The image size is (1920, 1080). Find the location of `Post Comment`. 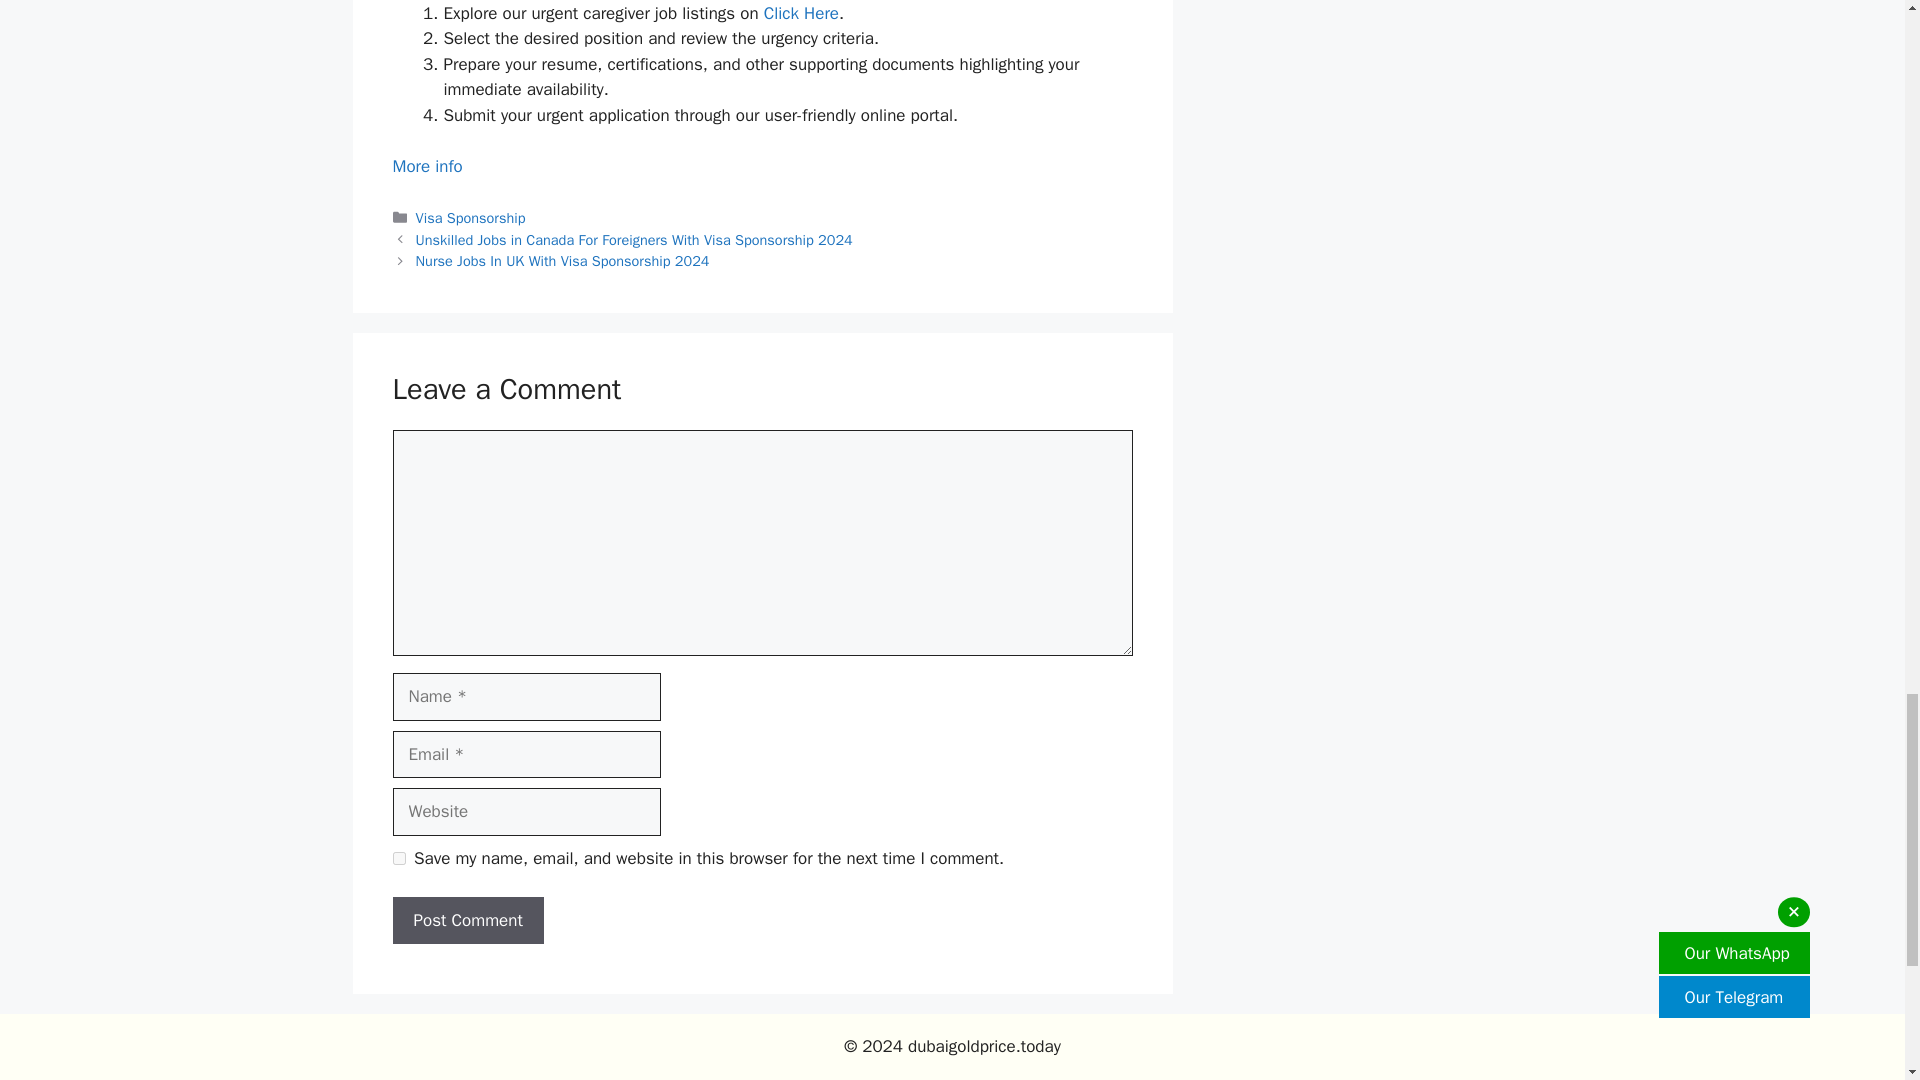

Post Comment is located at coordinates (467, 921).